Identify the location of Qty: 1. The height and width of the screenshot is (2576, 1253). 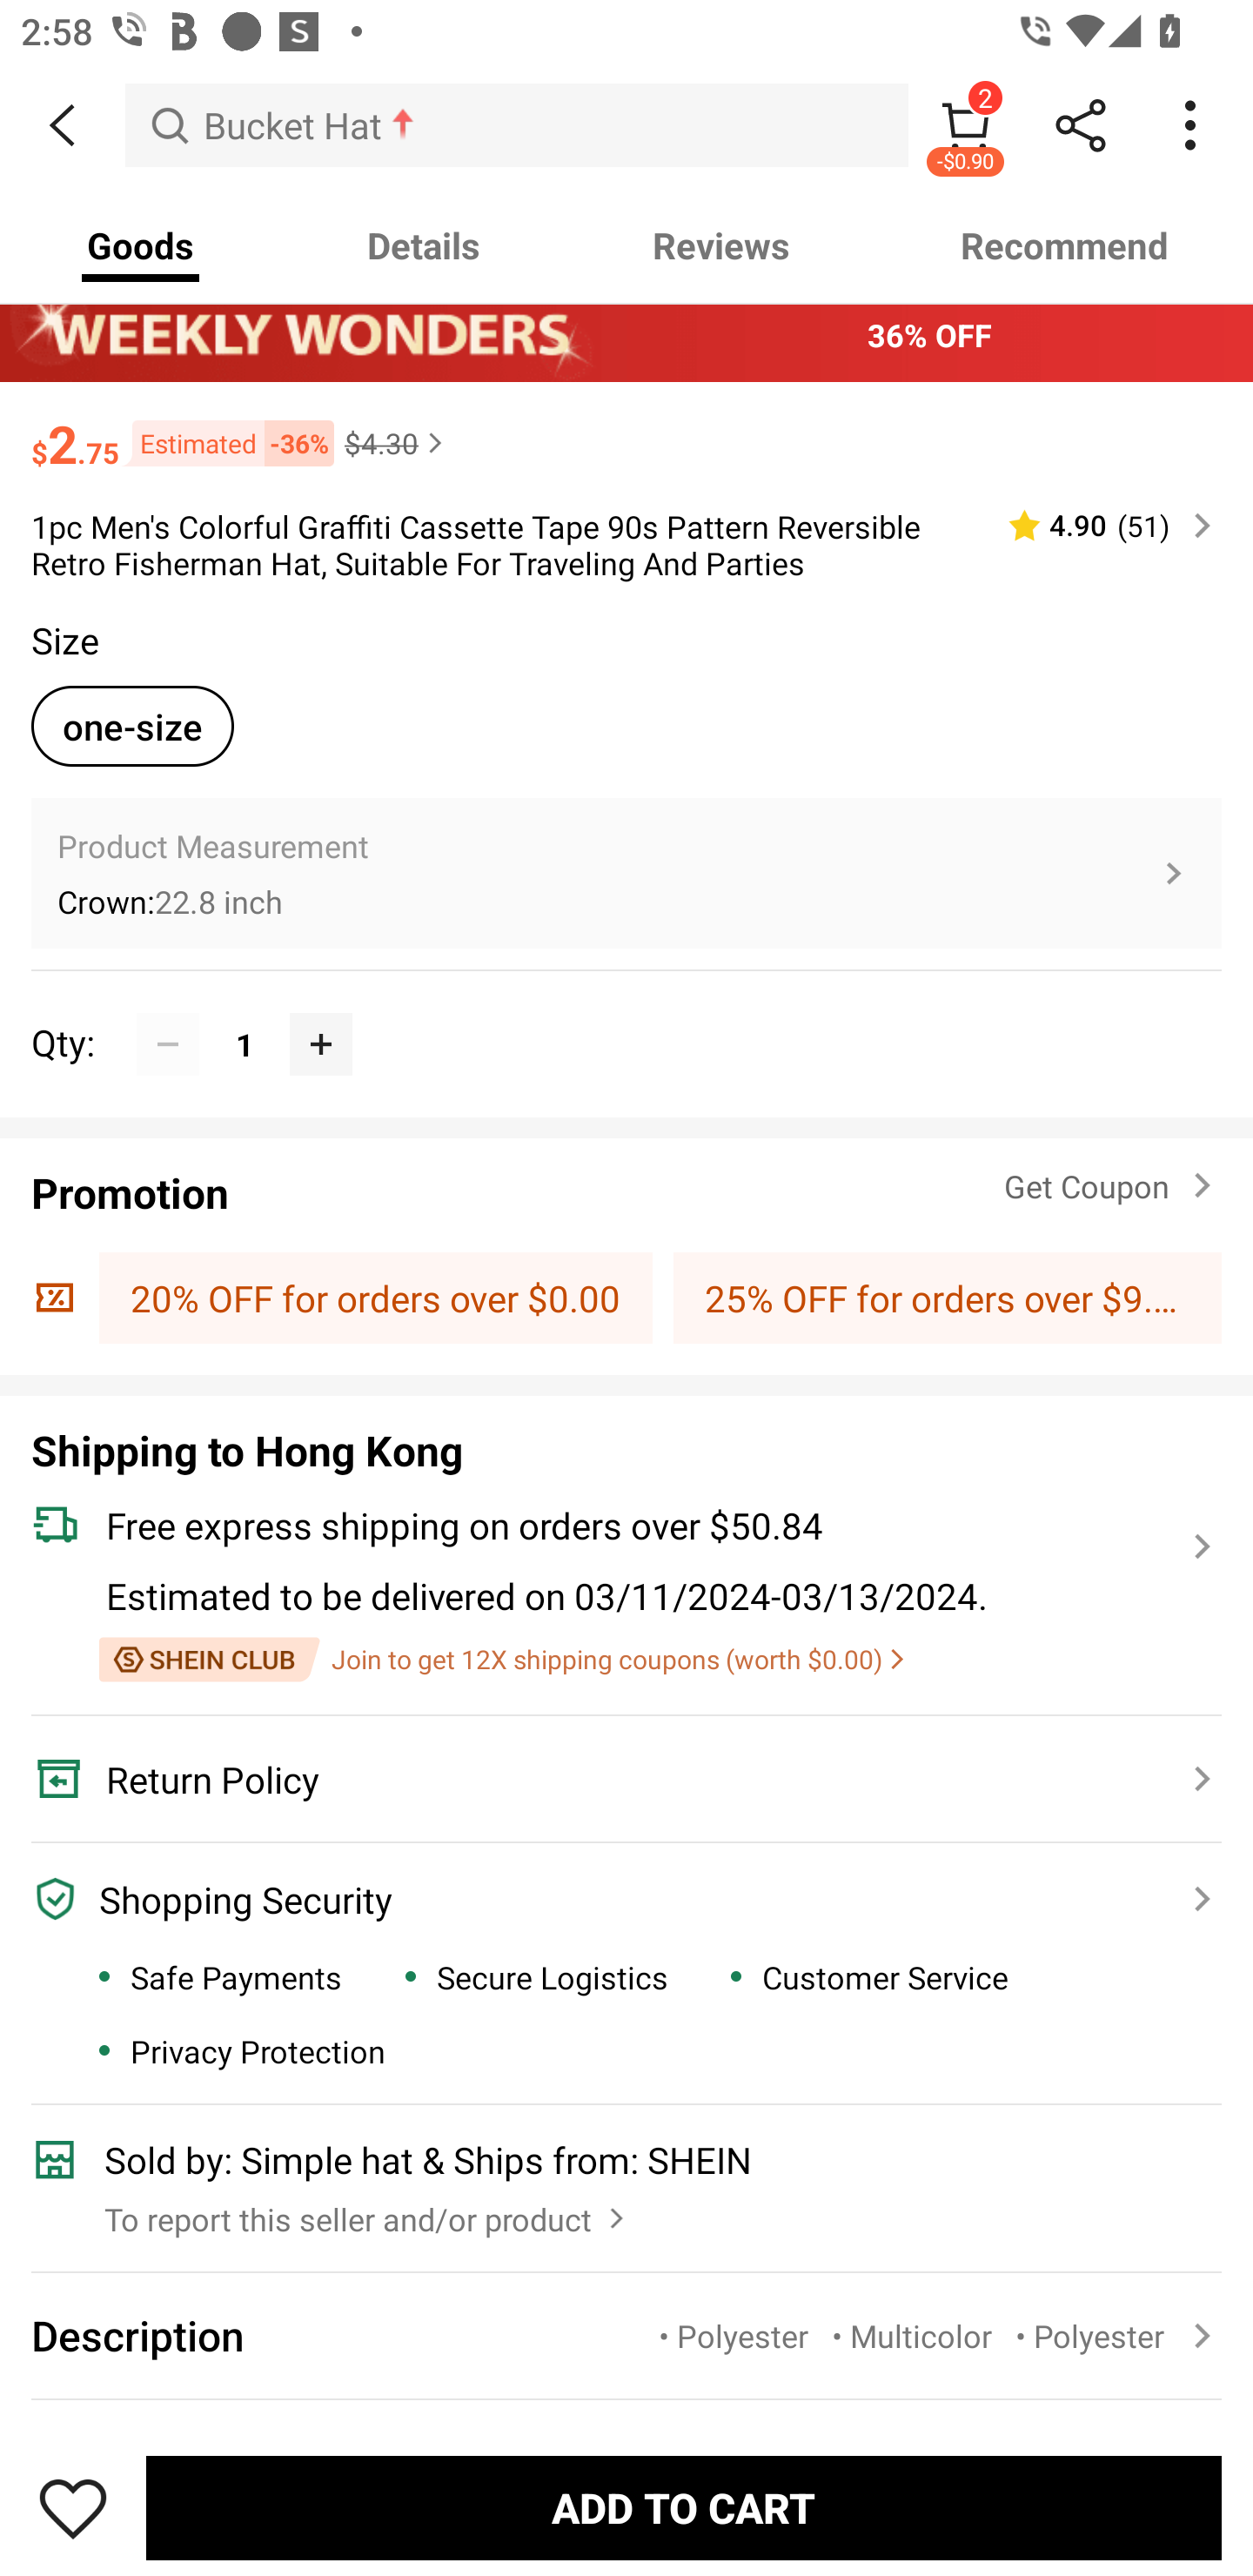
(626, 1012).